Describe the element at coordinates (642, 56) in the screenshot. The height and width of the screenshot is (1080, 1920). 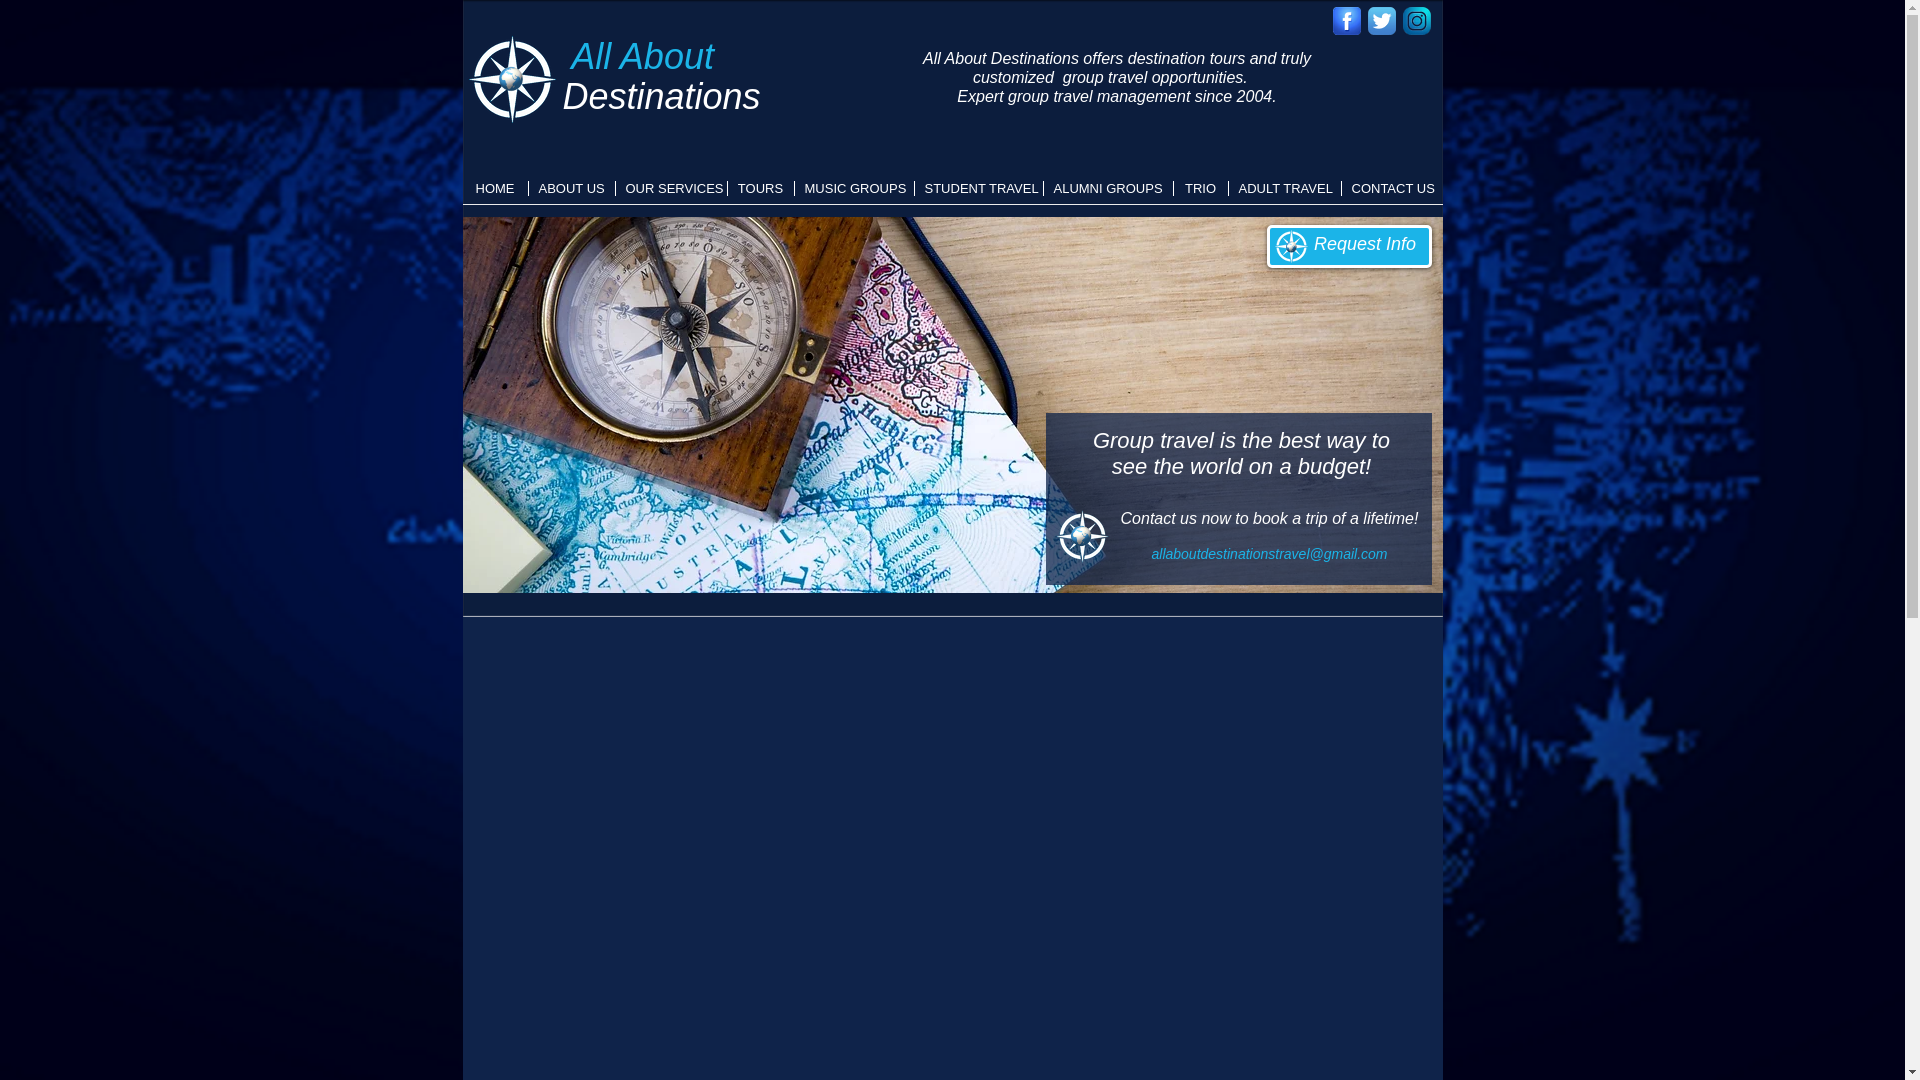
I see `All About` at that location.